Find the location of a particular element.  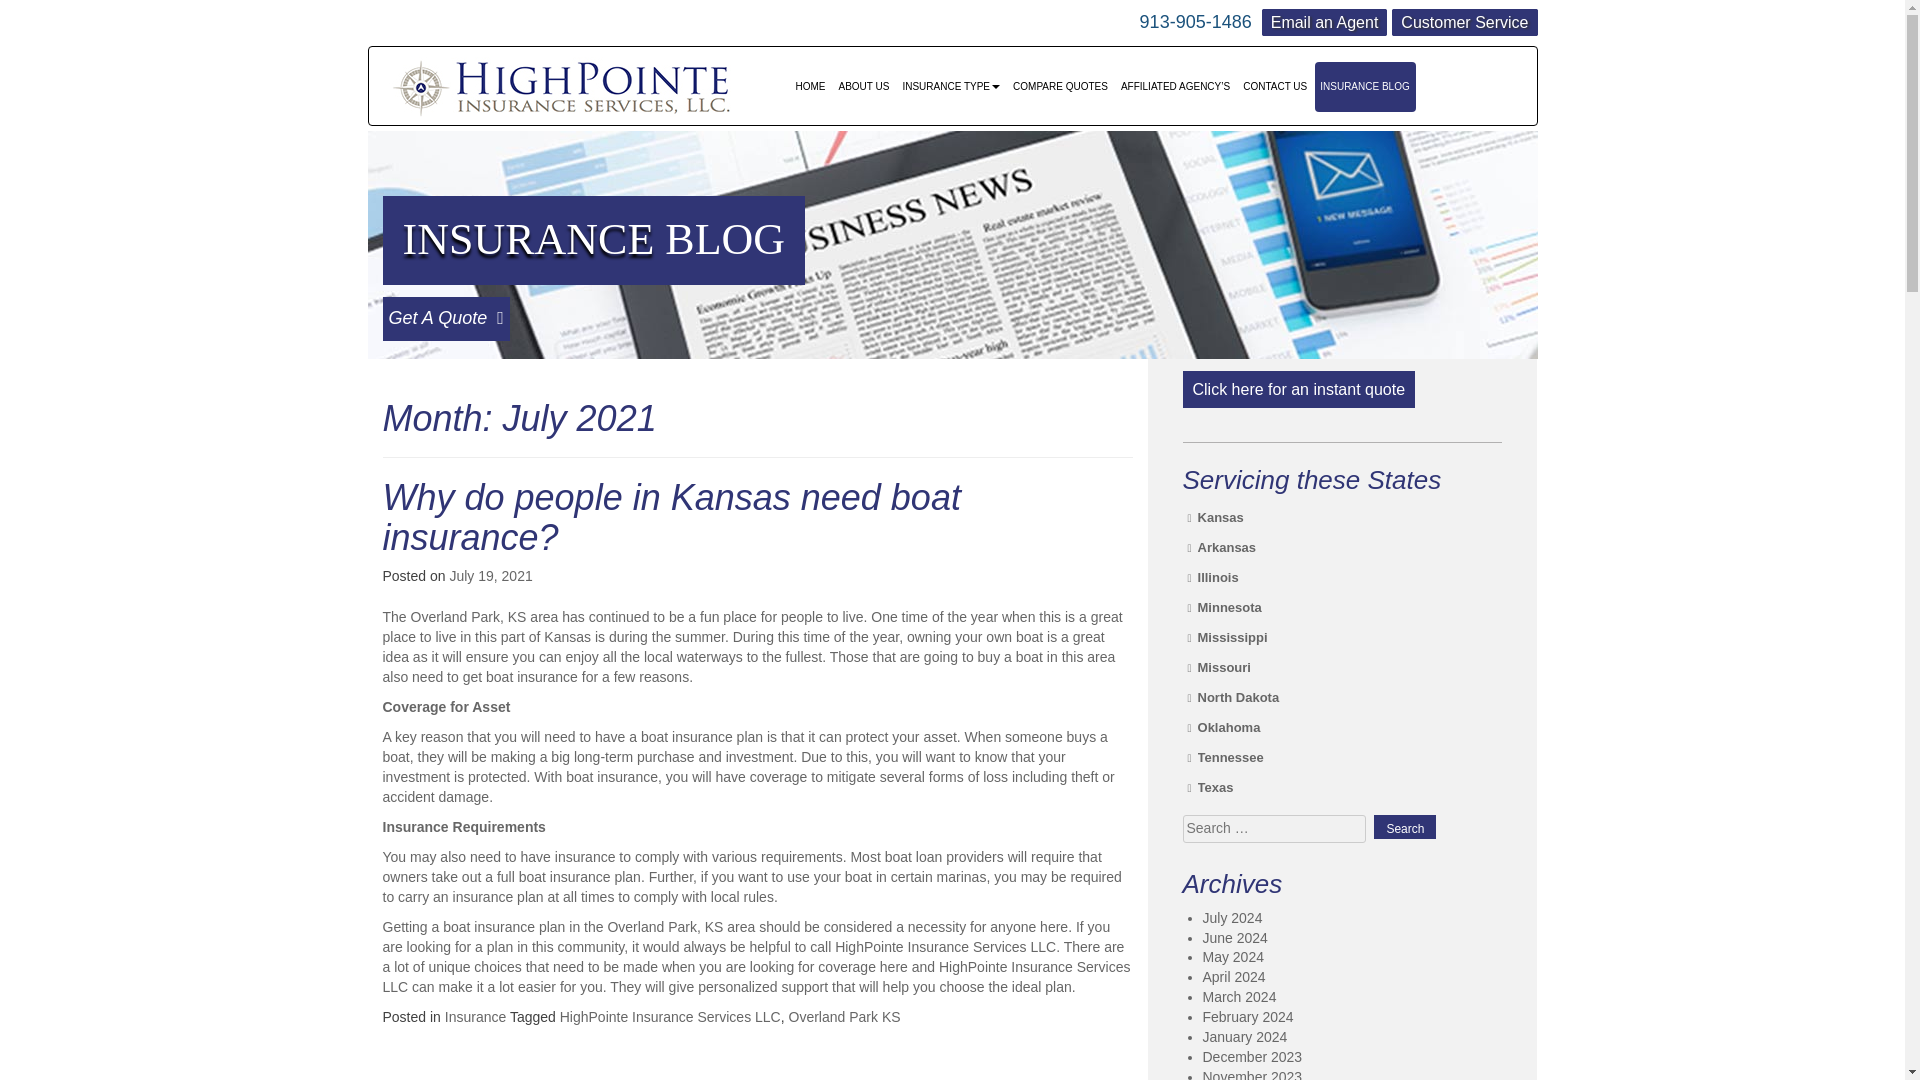

Email an Agent is located at coordinates (1324, 22).